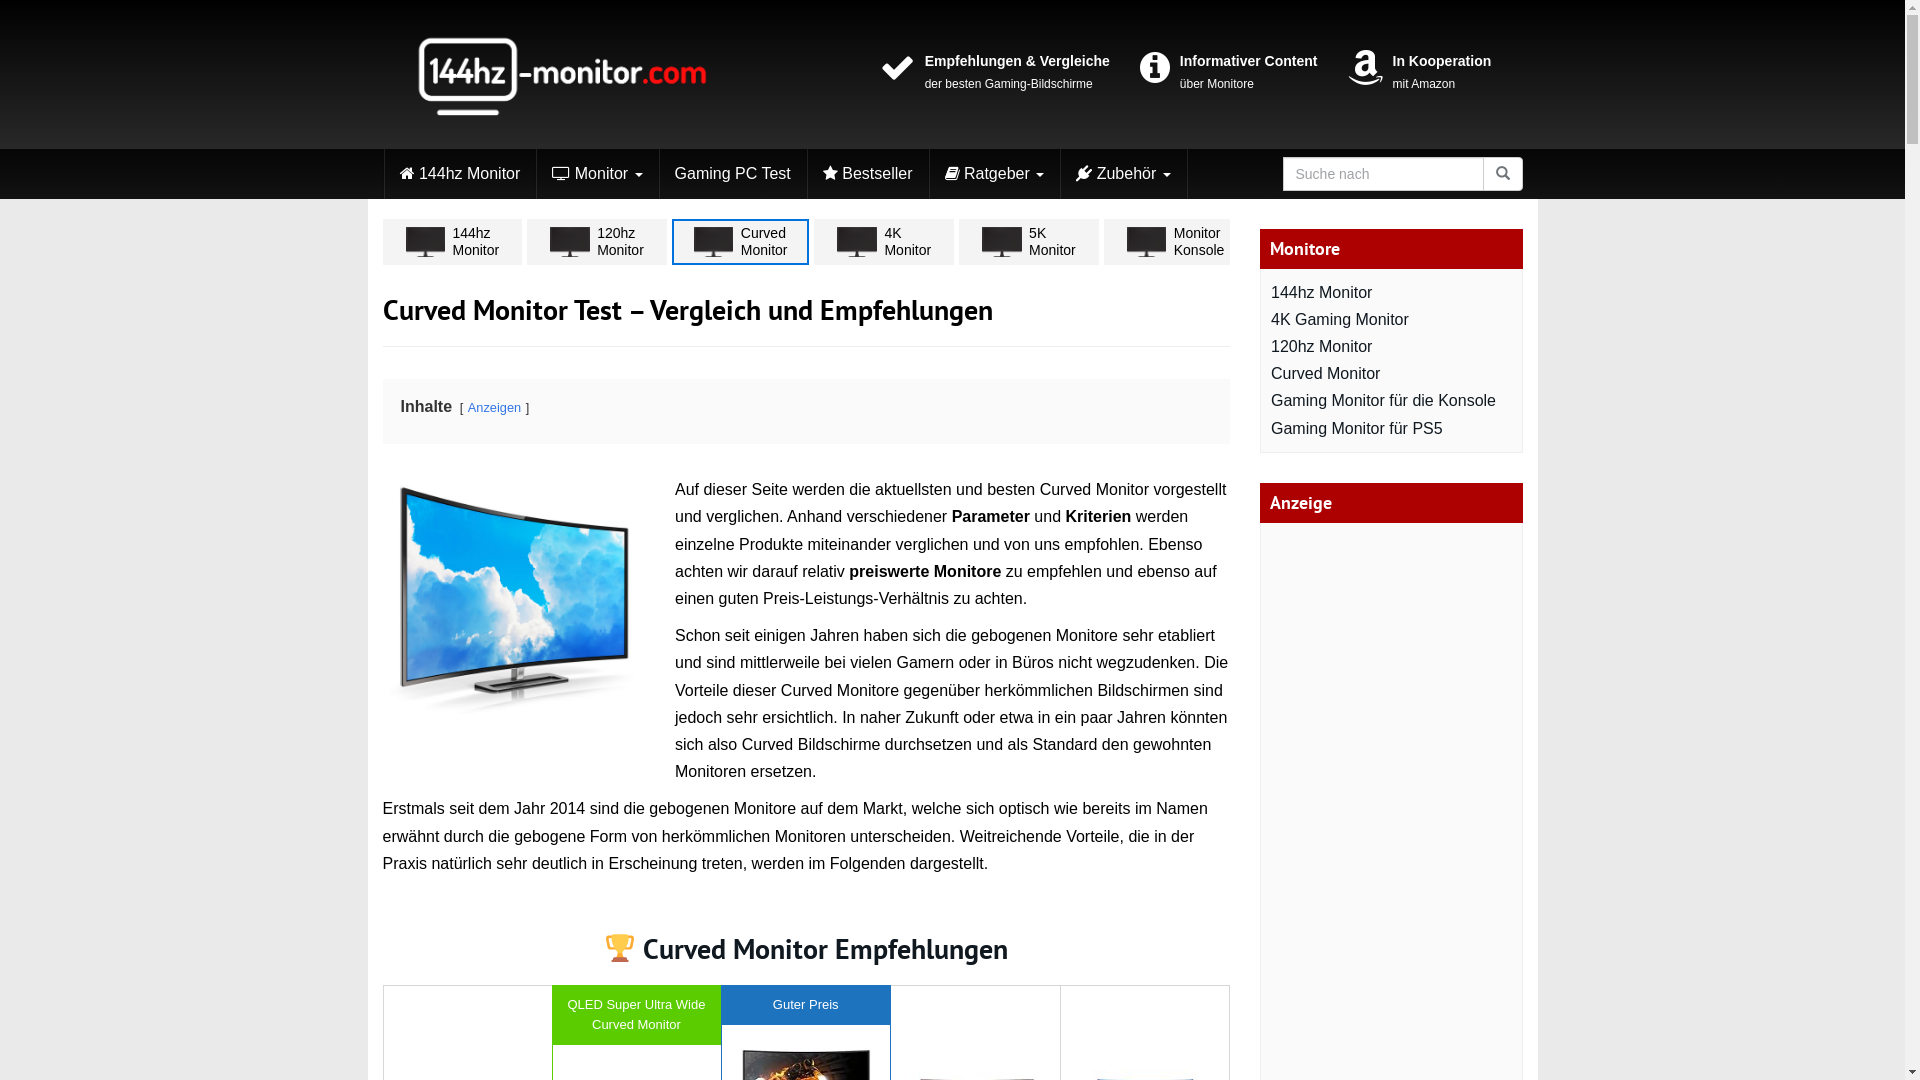  I want to click on 4K Monitor, so click(884, 242).